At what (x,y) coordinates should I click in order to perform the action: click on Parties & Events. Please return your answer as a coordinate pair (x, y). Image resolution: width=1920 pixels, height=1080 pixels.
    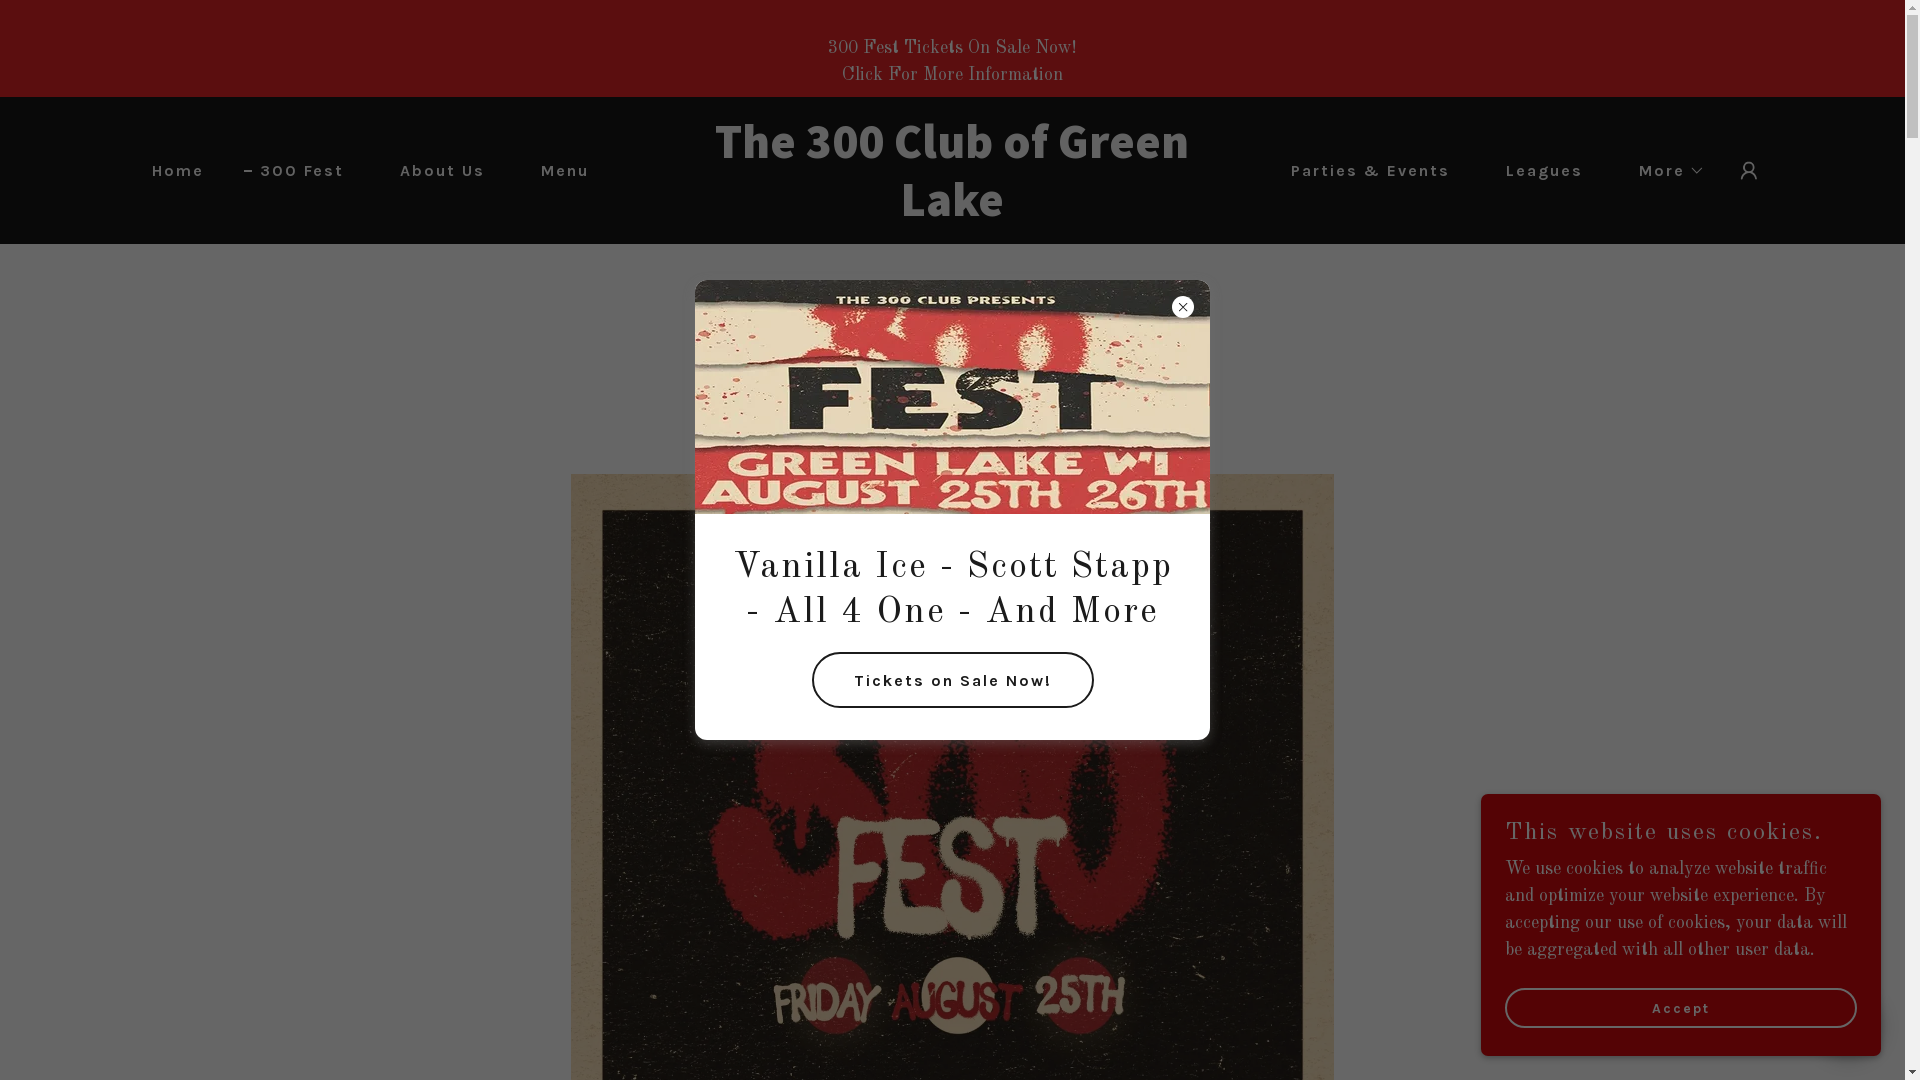
    Looking at the image, I should click on (1362, 171).